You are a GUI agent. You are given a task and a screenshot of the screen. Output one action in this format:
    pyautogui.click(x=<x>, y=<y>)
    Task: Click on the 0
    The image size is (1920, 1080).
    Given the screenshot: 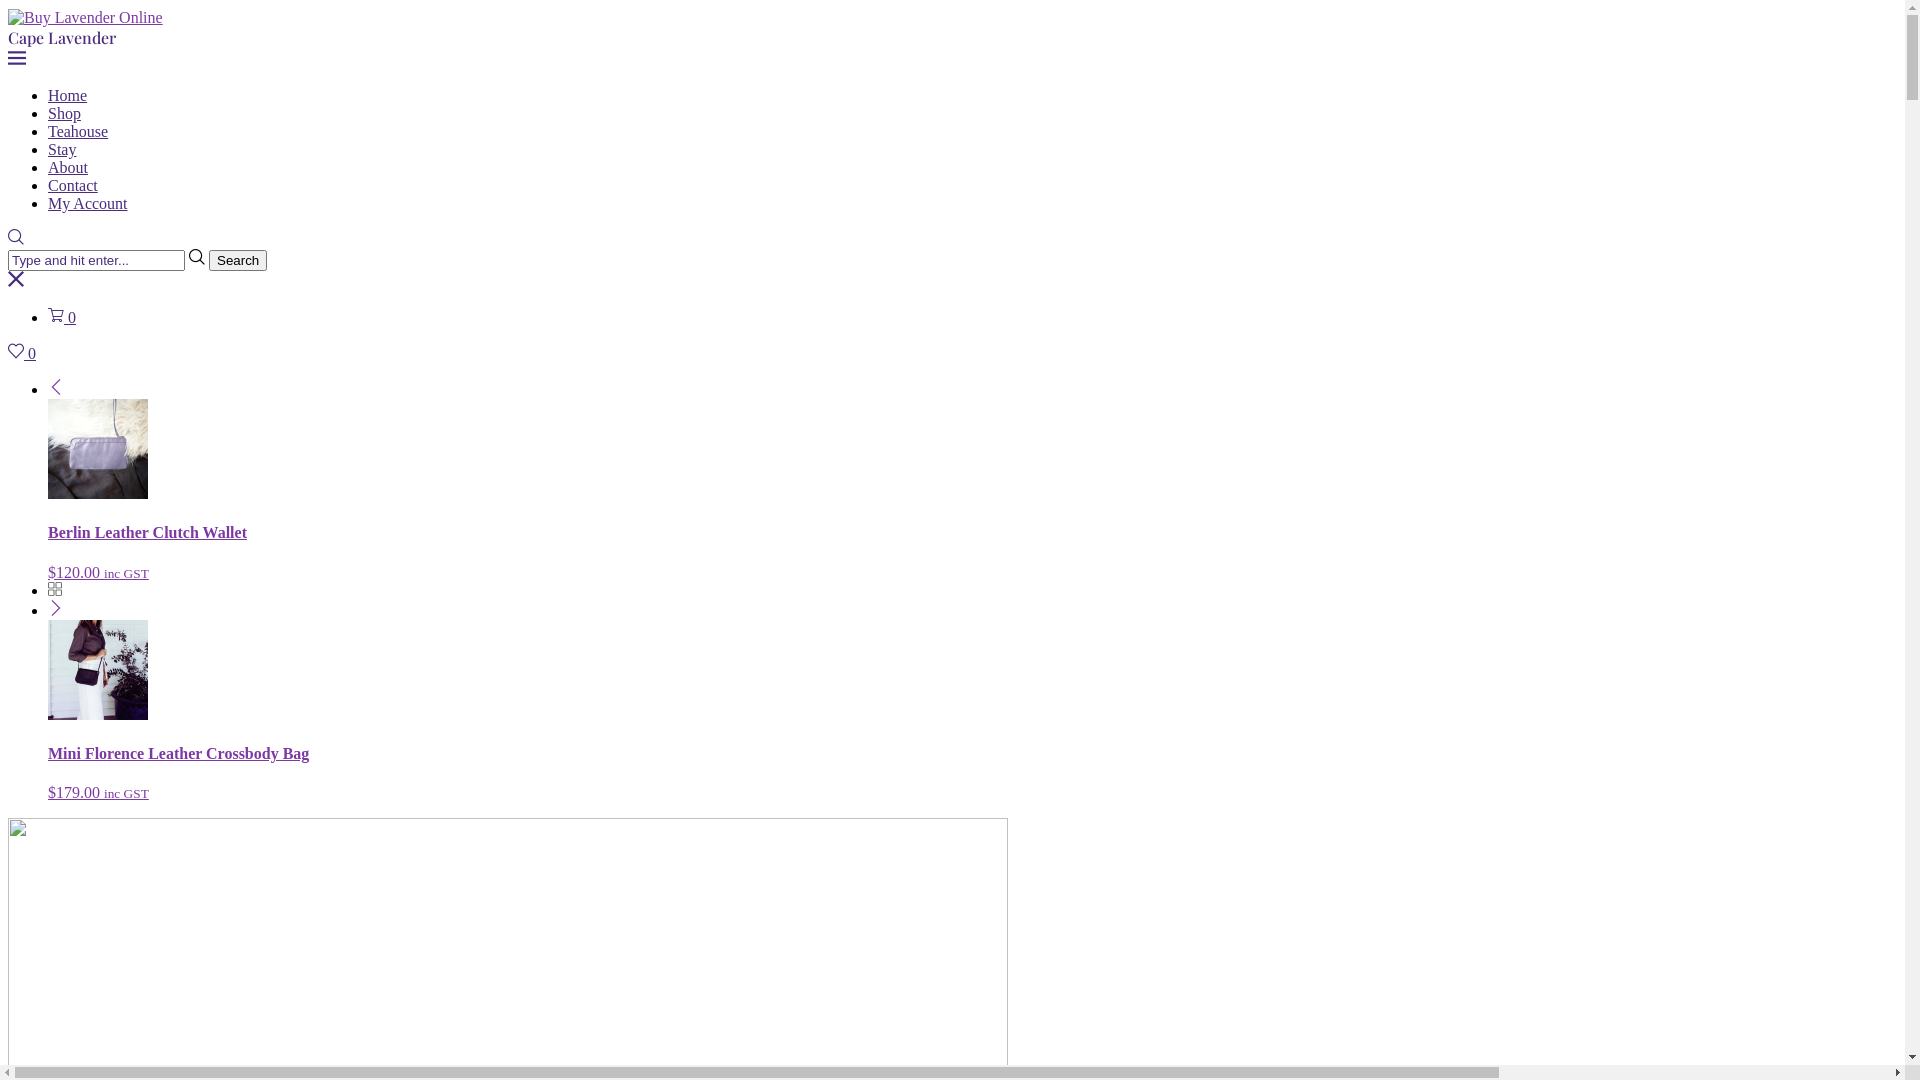 What is the action you would take?
    pyautogui.click(x=22, y=354)
    